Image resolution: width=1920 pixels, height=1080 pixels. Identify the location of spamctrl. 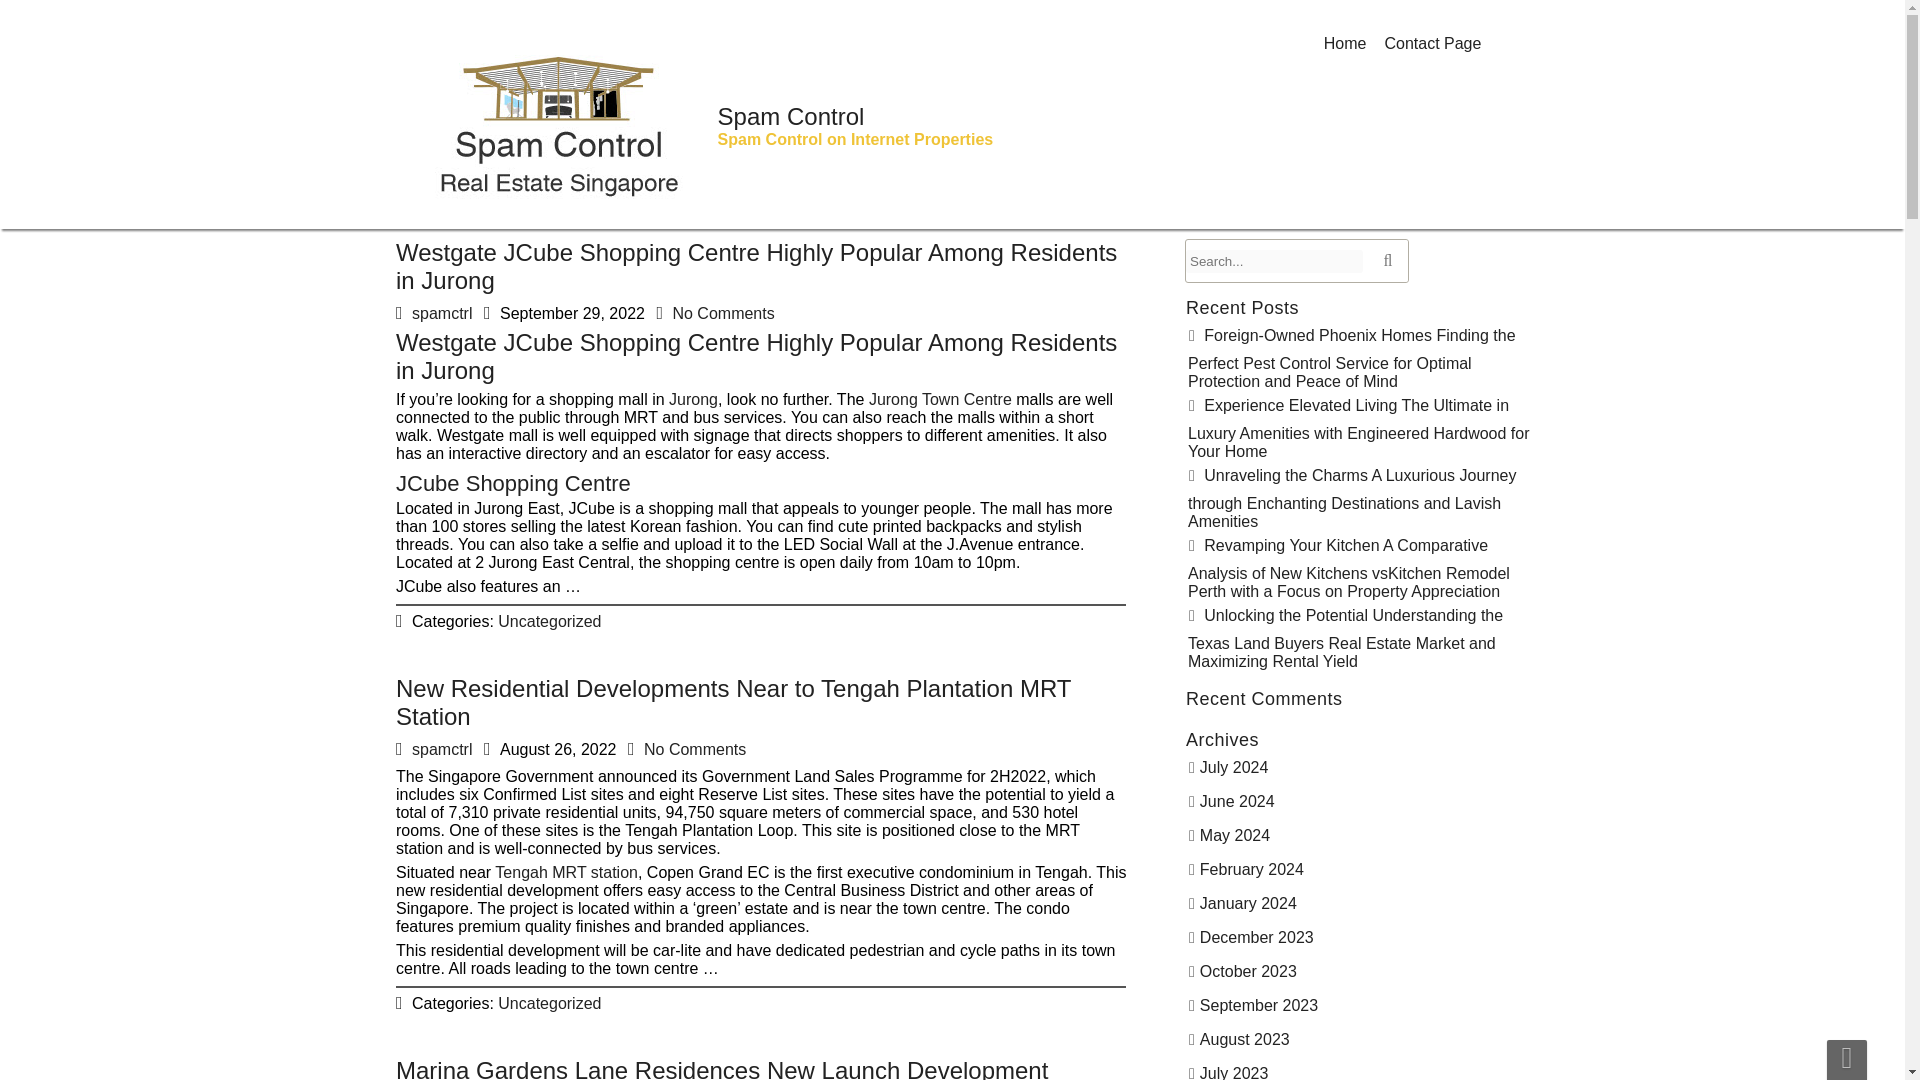
(513, 316).